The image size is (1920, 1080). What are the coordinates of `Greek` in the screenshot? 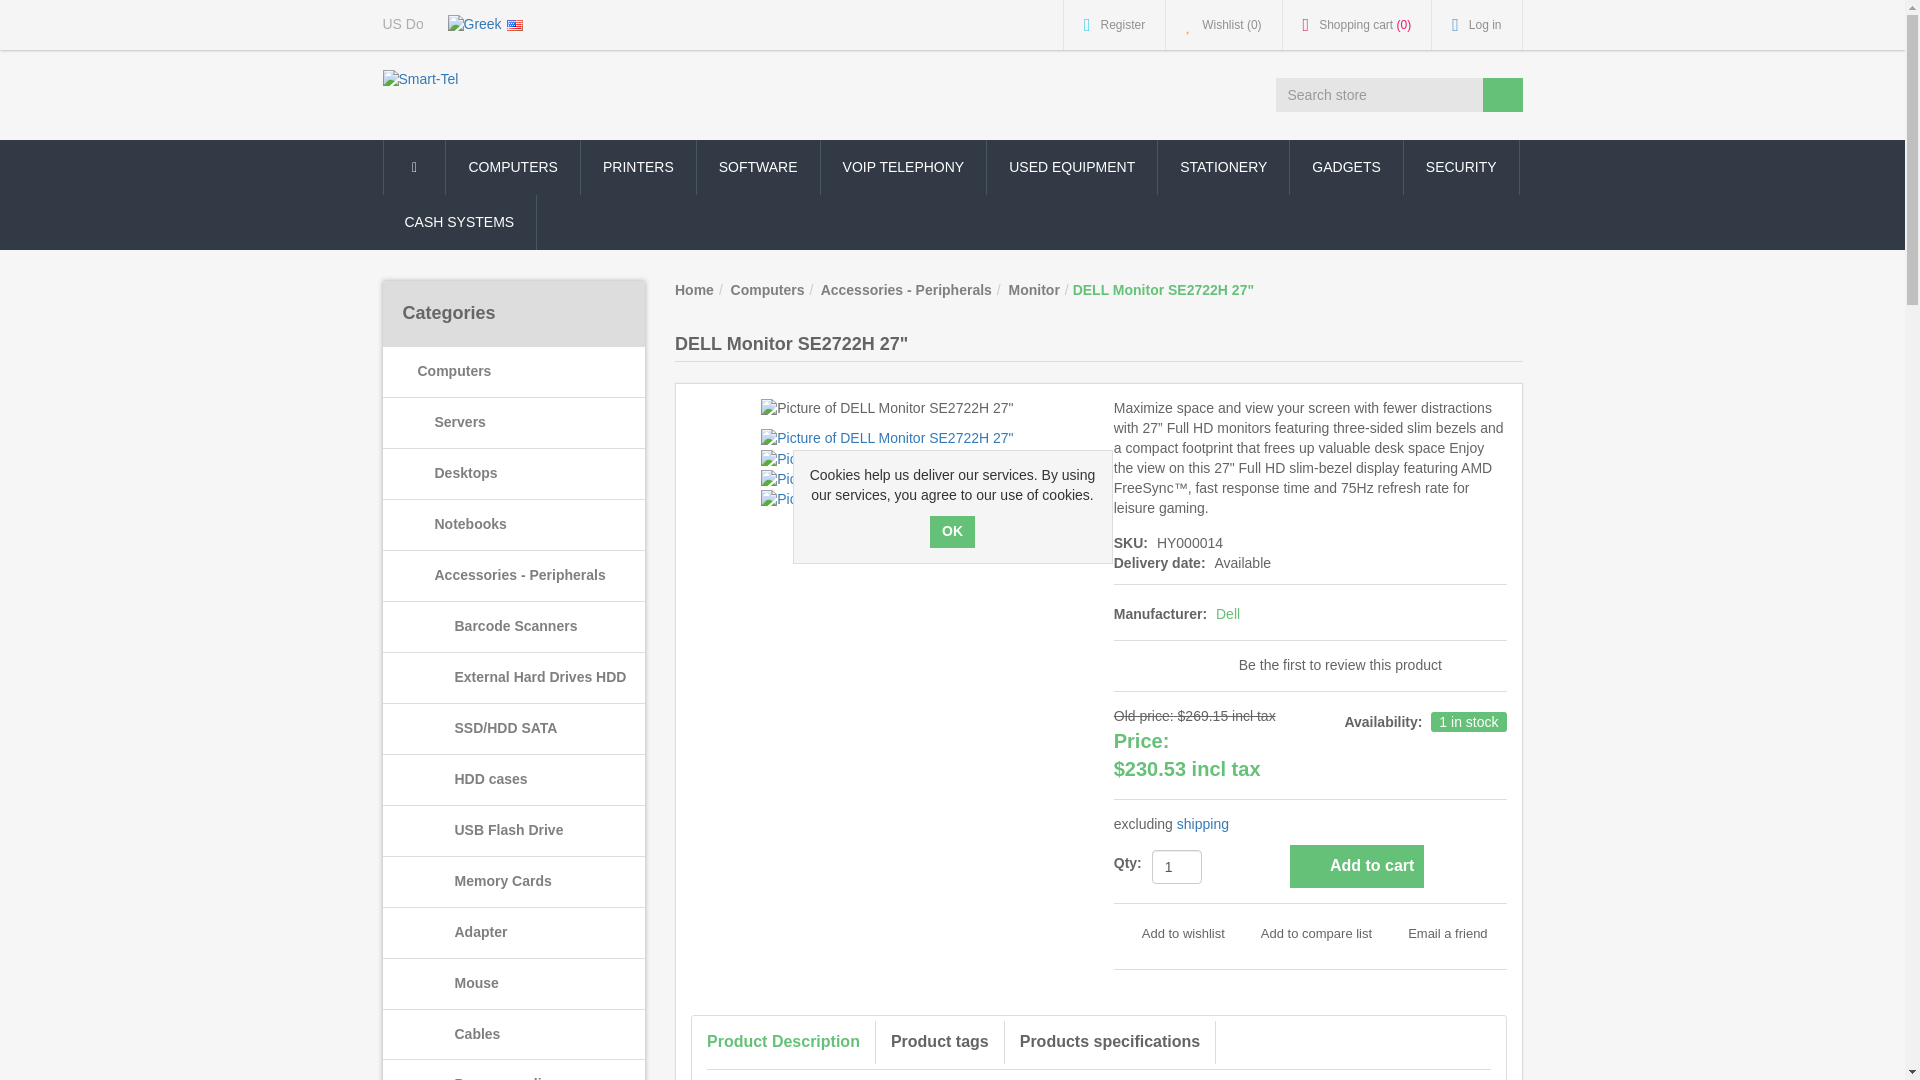 It's located at (474, 24).